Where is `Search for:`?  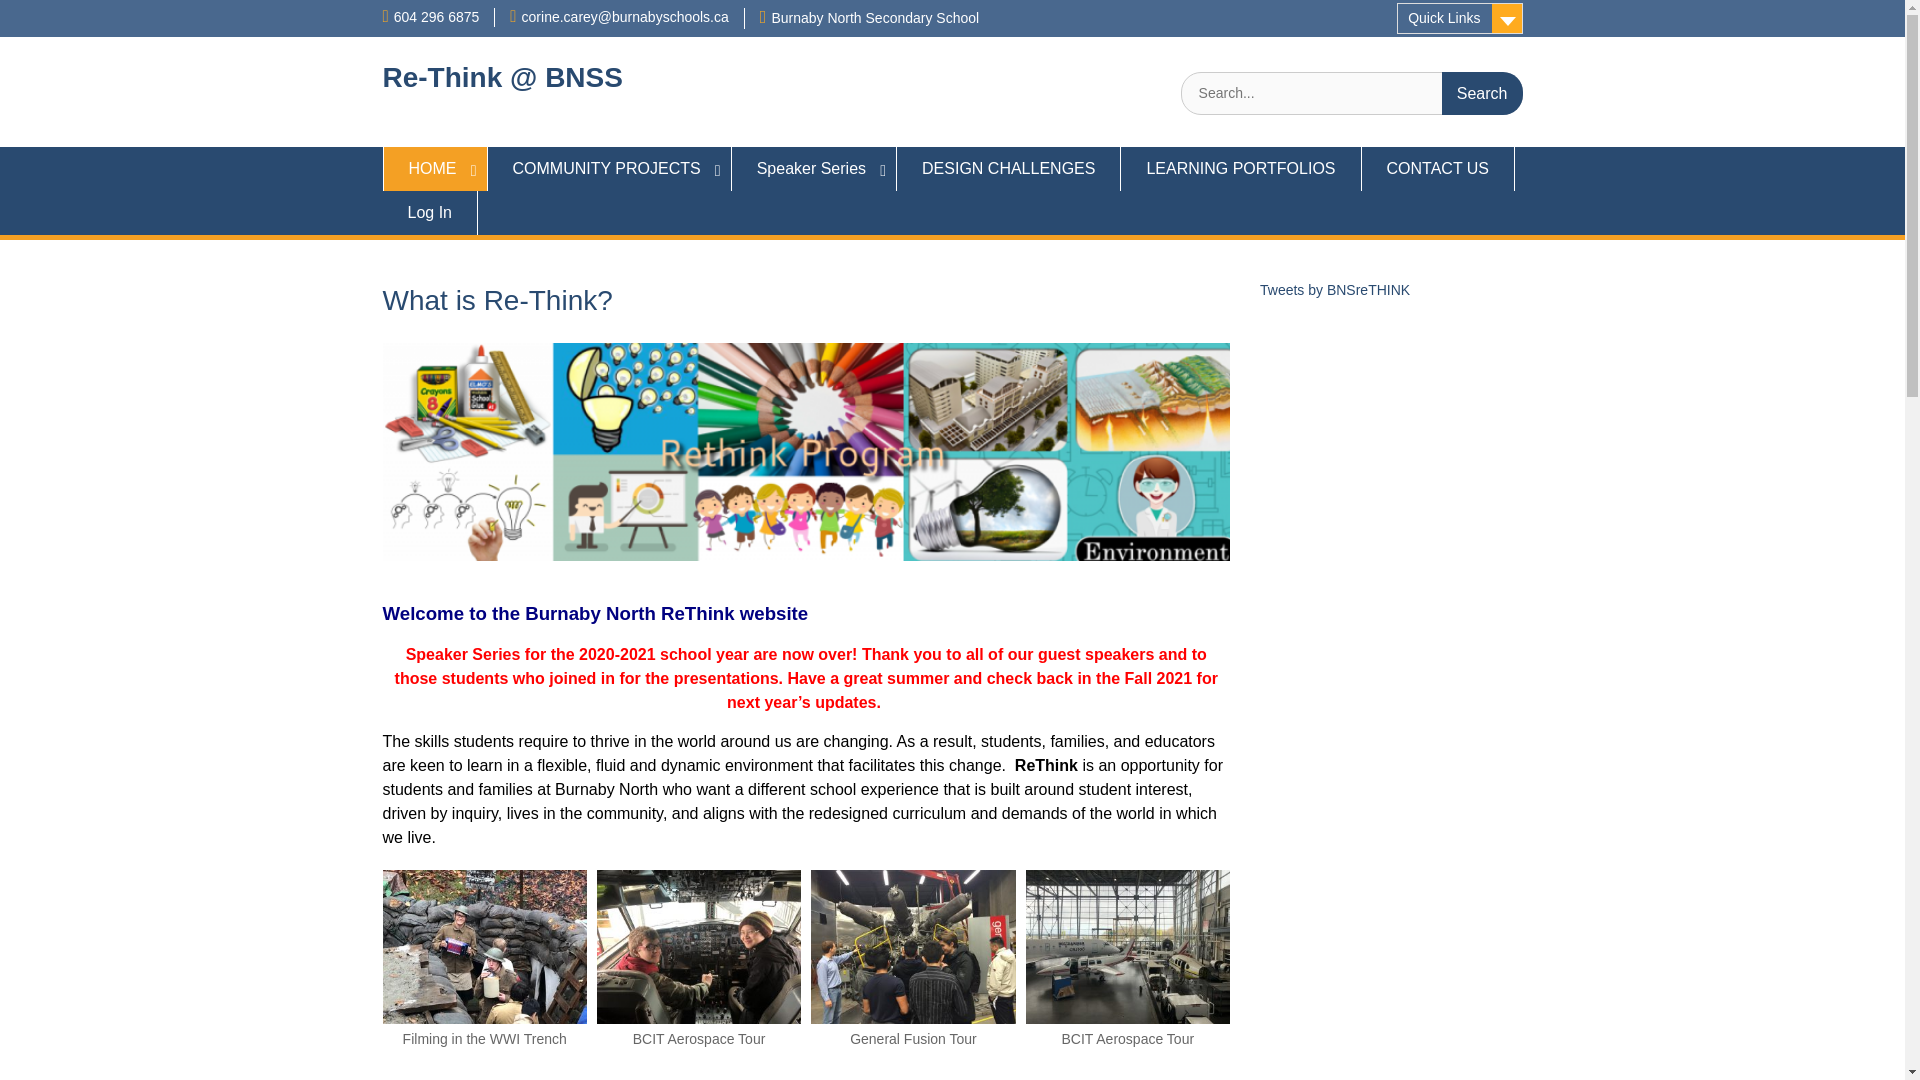 Search for: is located at coordinates (1351, 93).